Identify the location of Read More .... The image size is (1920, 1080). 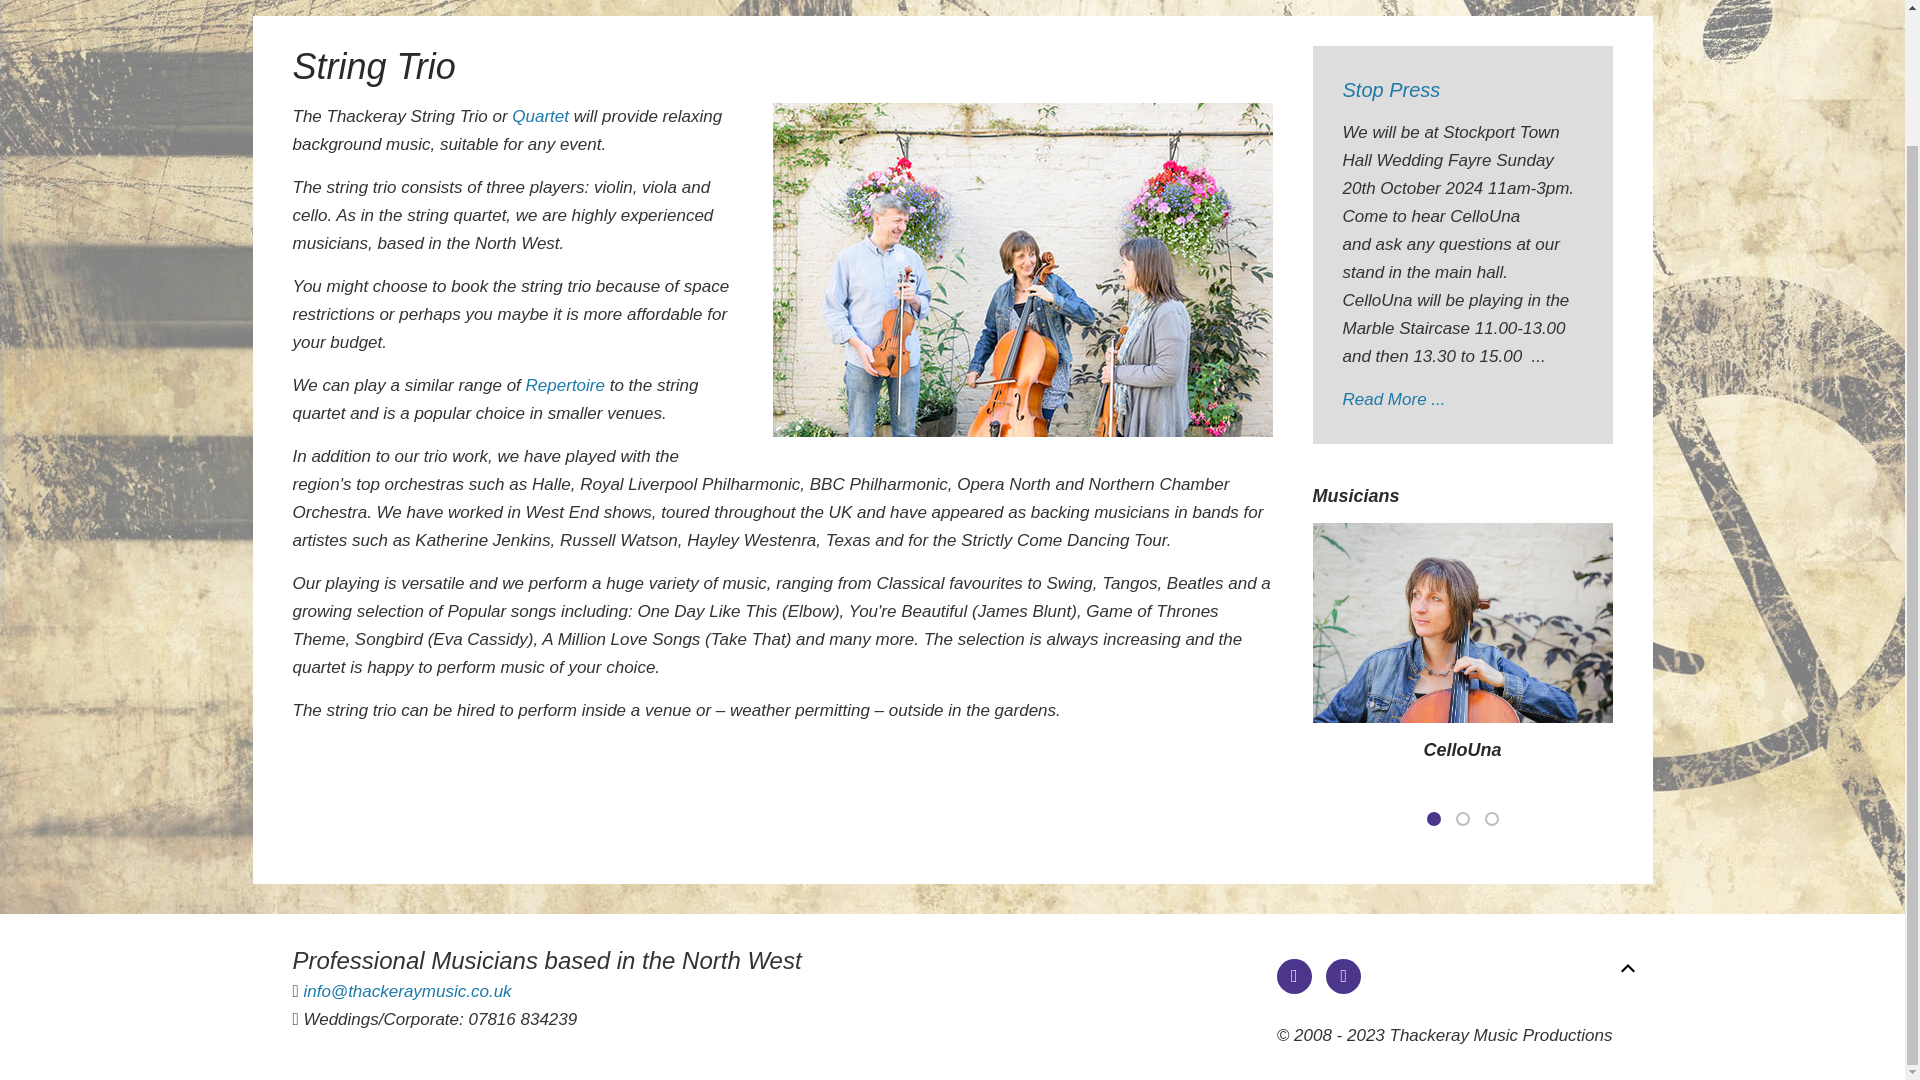
(1394, 399).